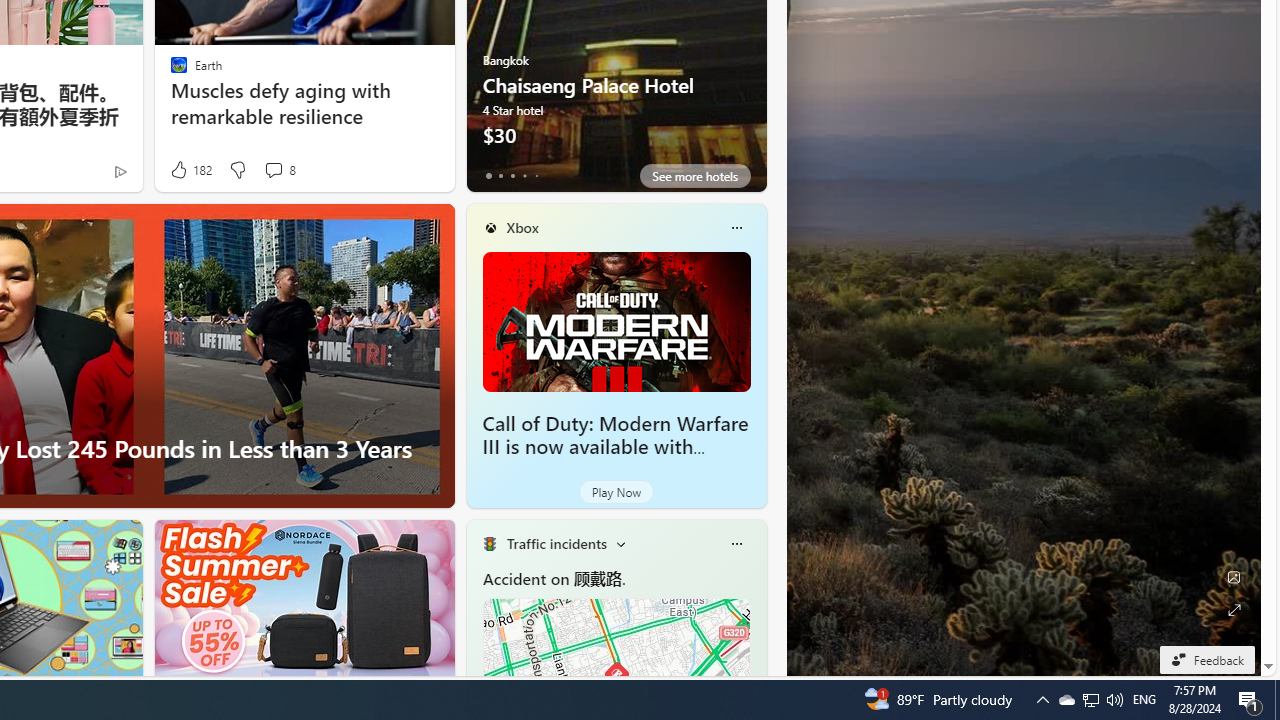  What do you see at coordinates (489, 544) in the screenshot?
I see `Traffic Title Traffic Light` at bounding box center [489, 544].